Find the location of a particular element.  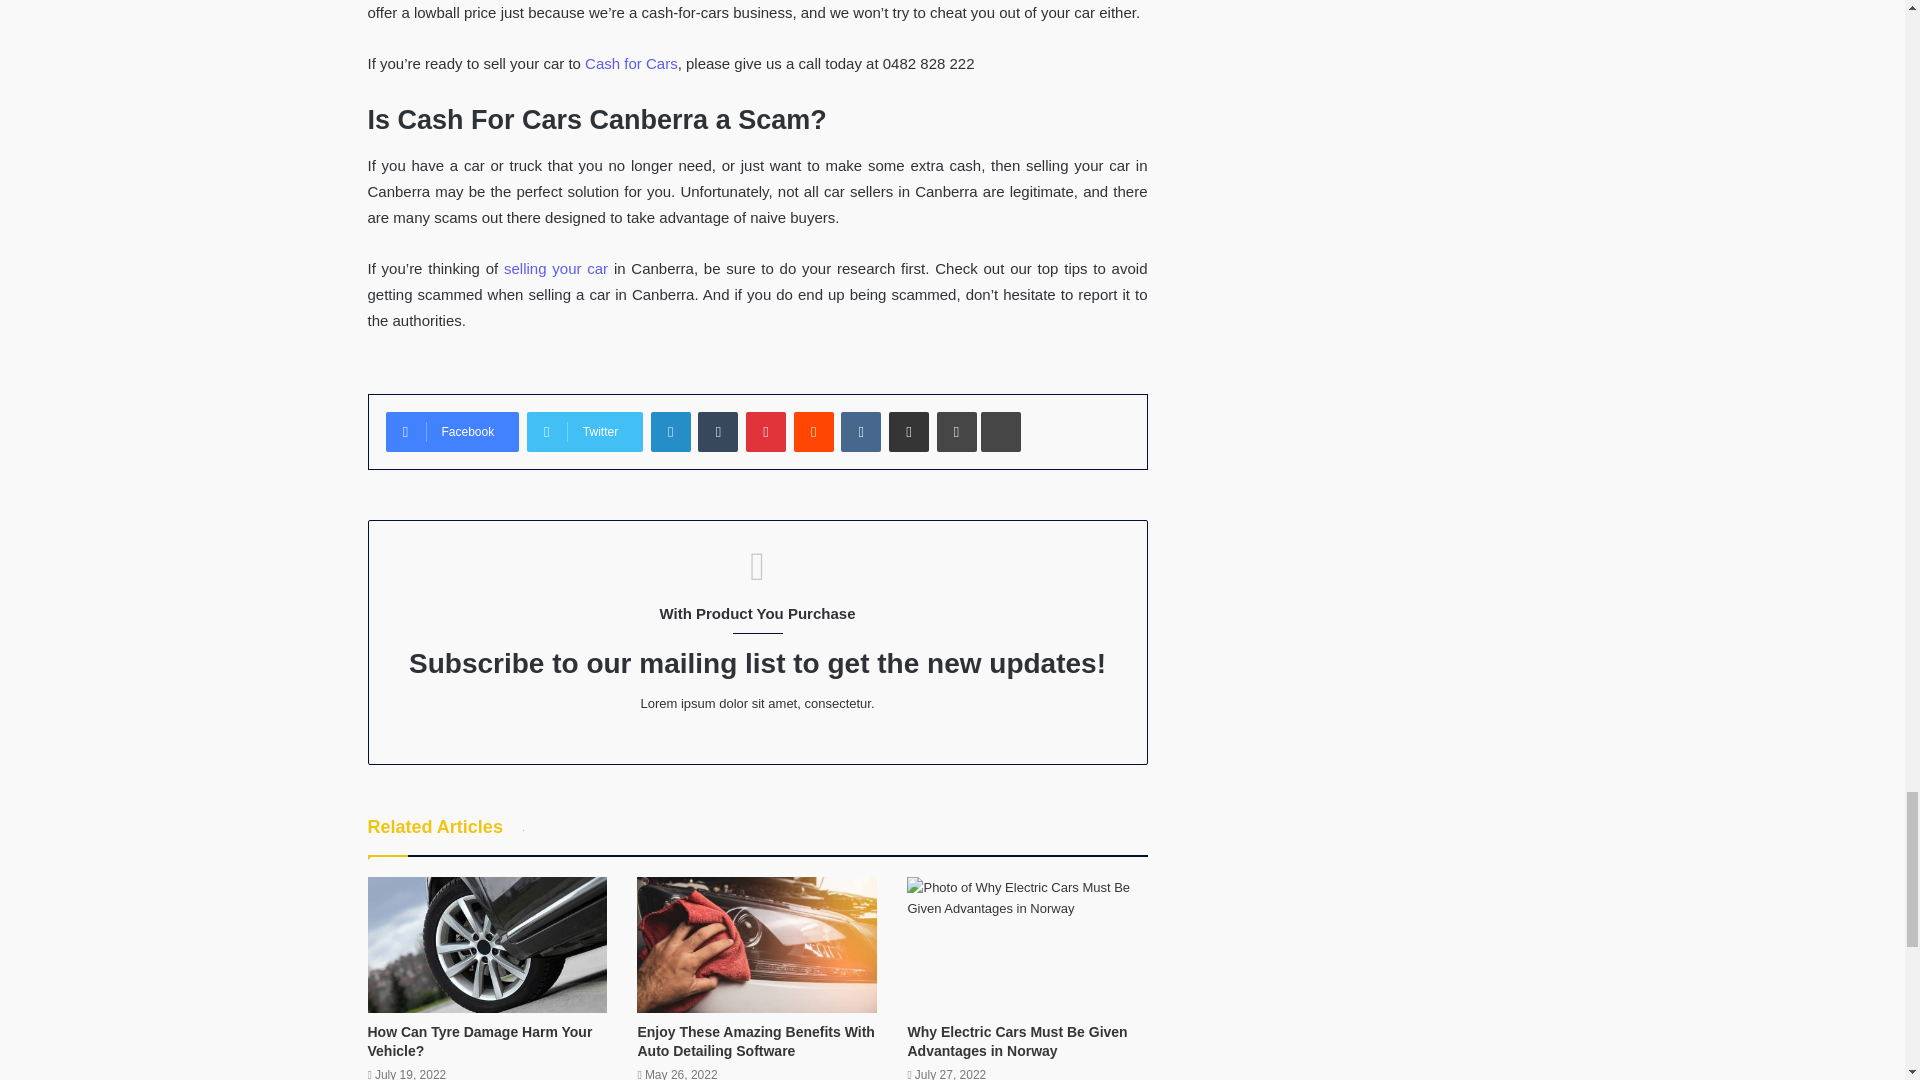

Why Electric Cars Must Be Given Advantages in Norway is located at coordinates (1016, 1041).